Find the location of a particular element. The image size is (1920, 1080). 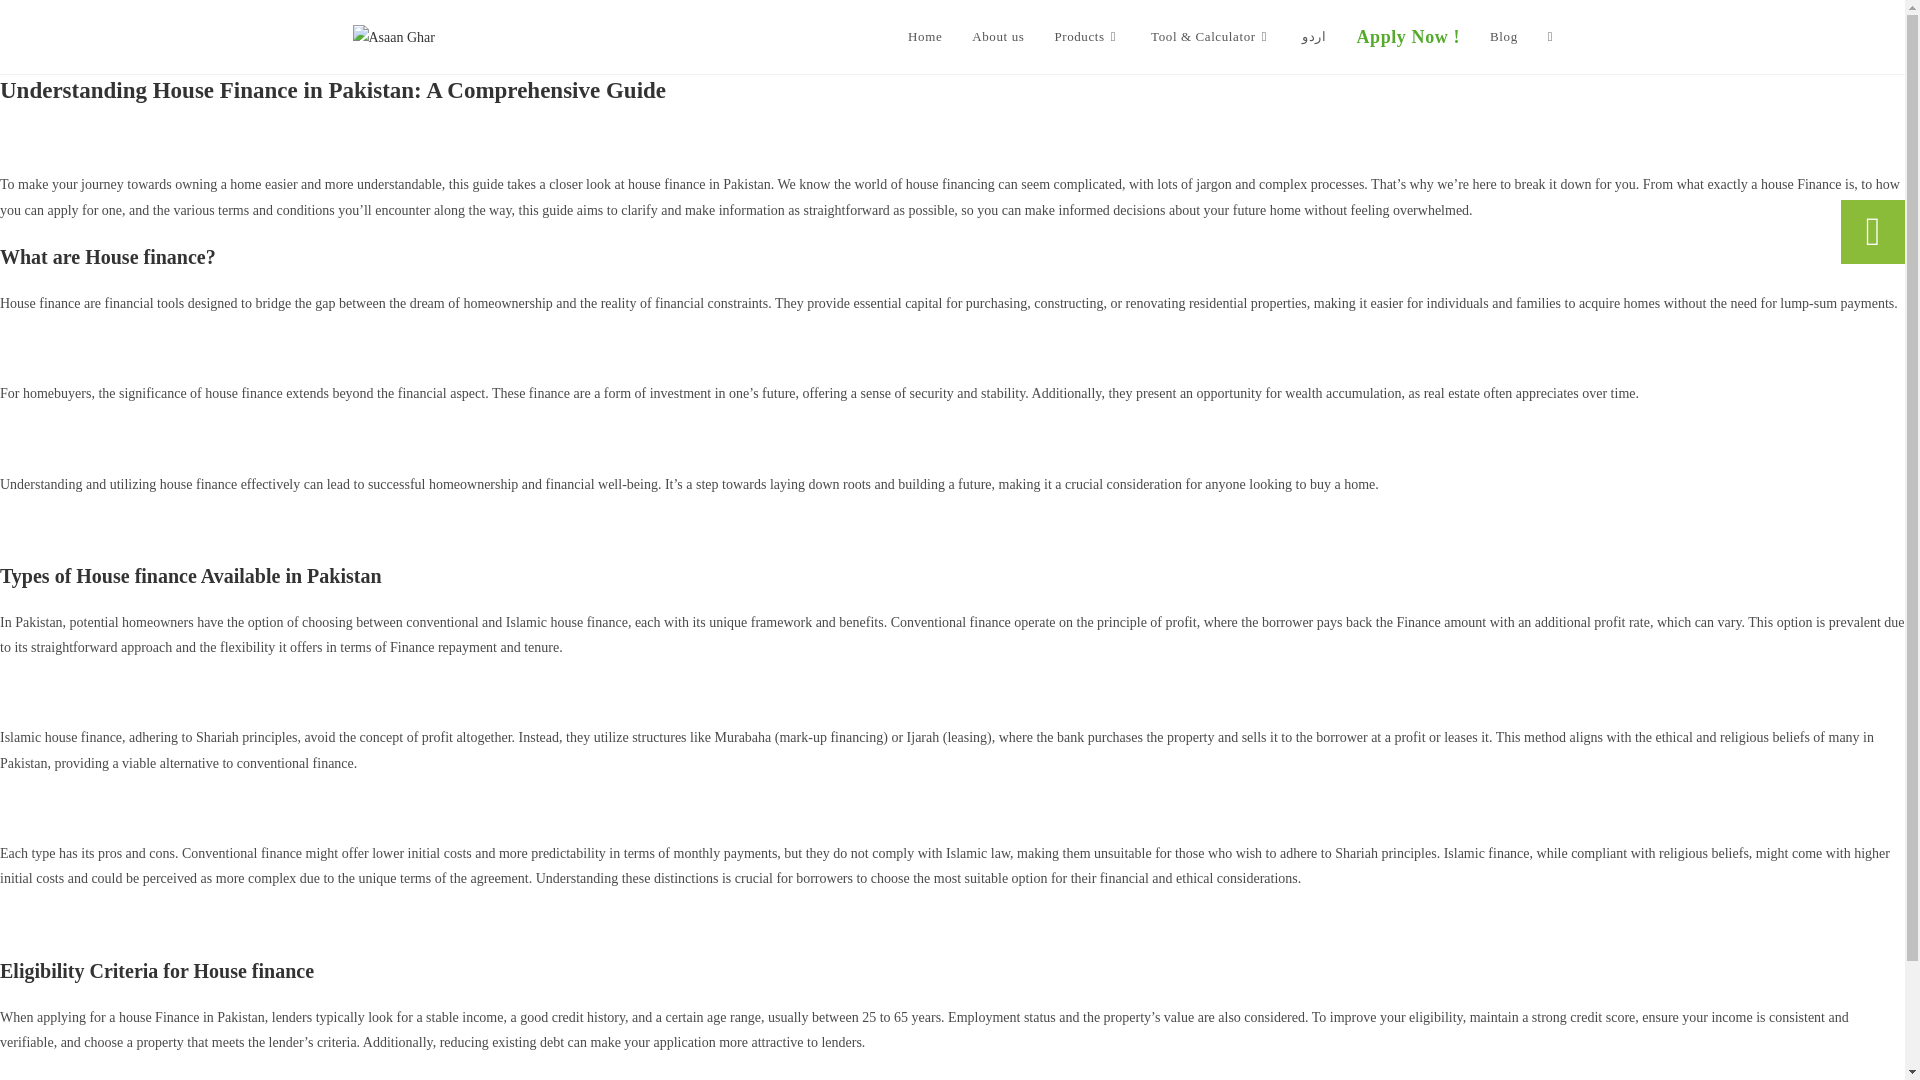

Apply Now ! is located at coordinates (1407, 37).